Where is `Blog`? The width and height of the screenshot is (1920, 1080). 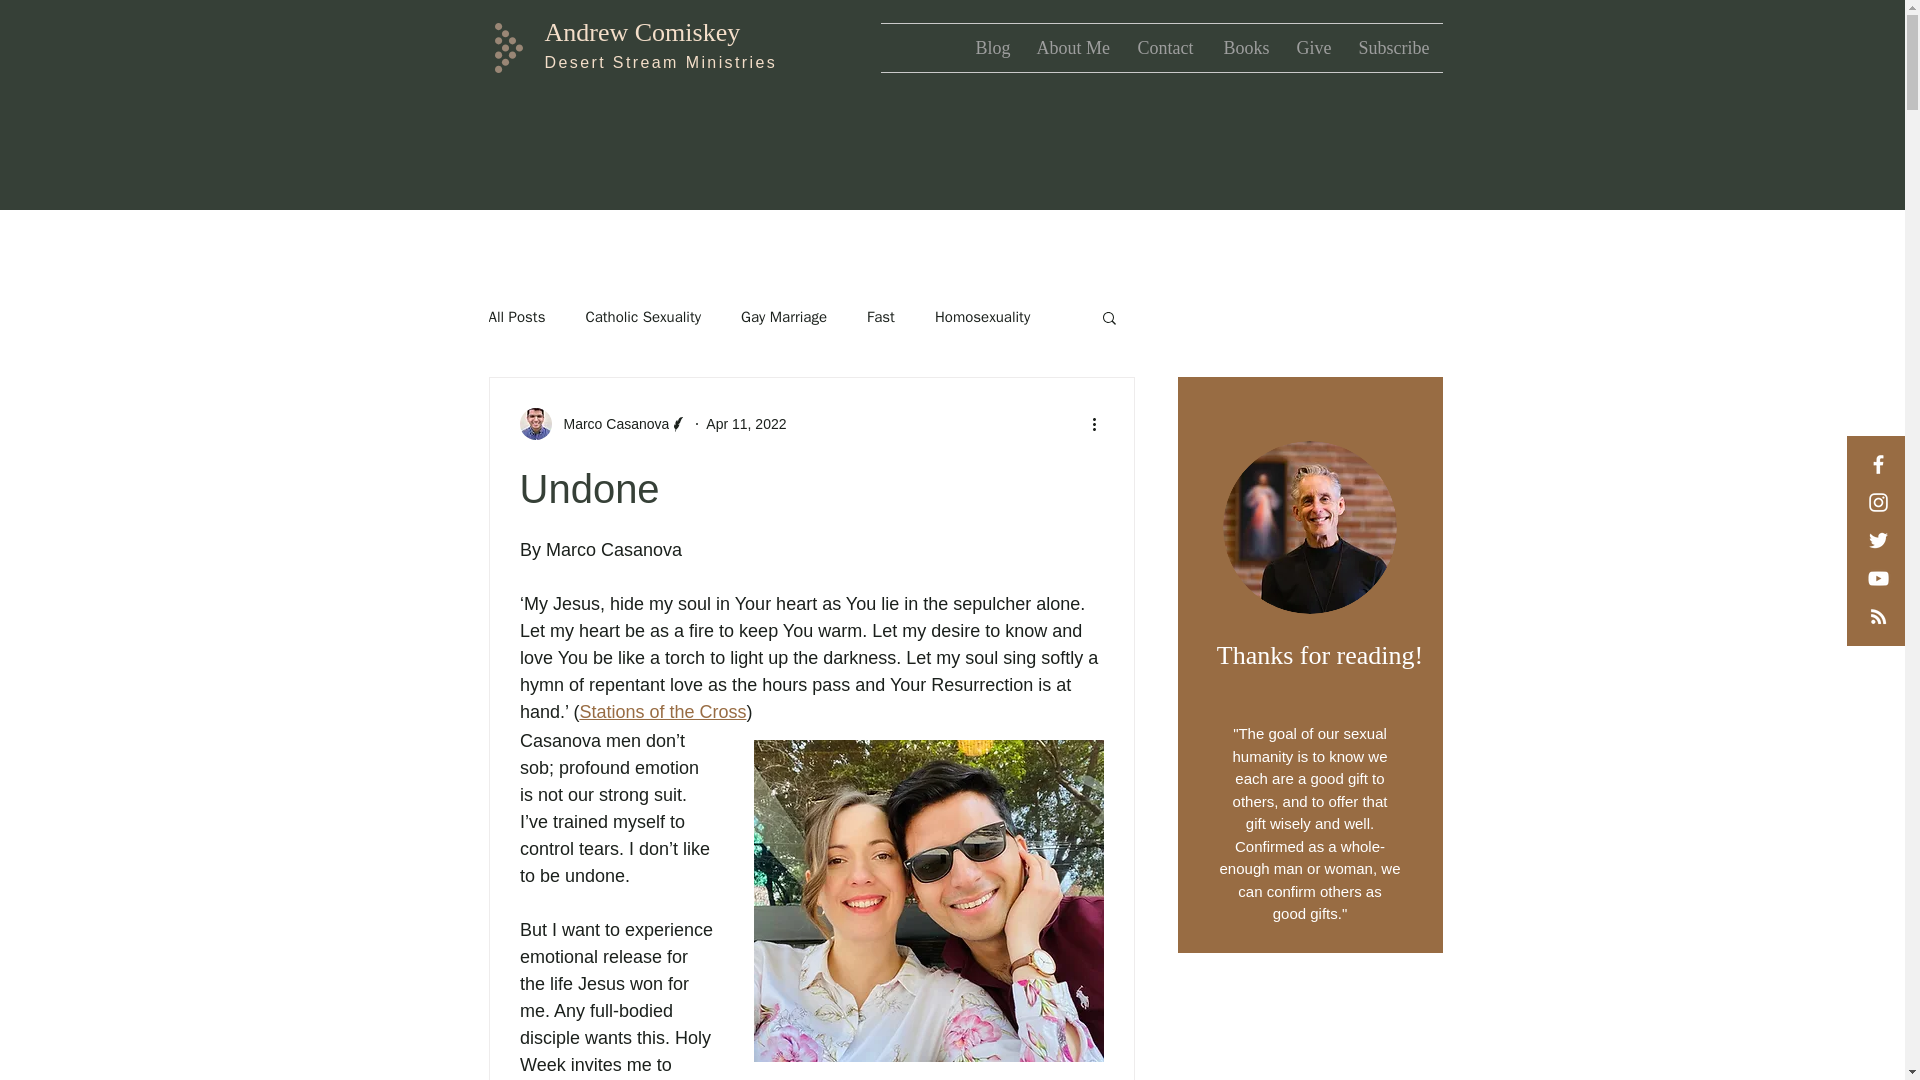 Blog is located at coordinates (990, 48).